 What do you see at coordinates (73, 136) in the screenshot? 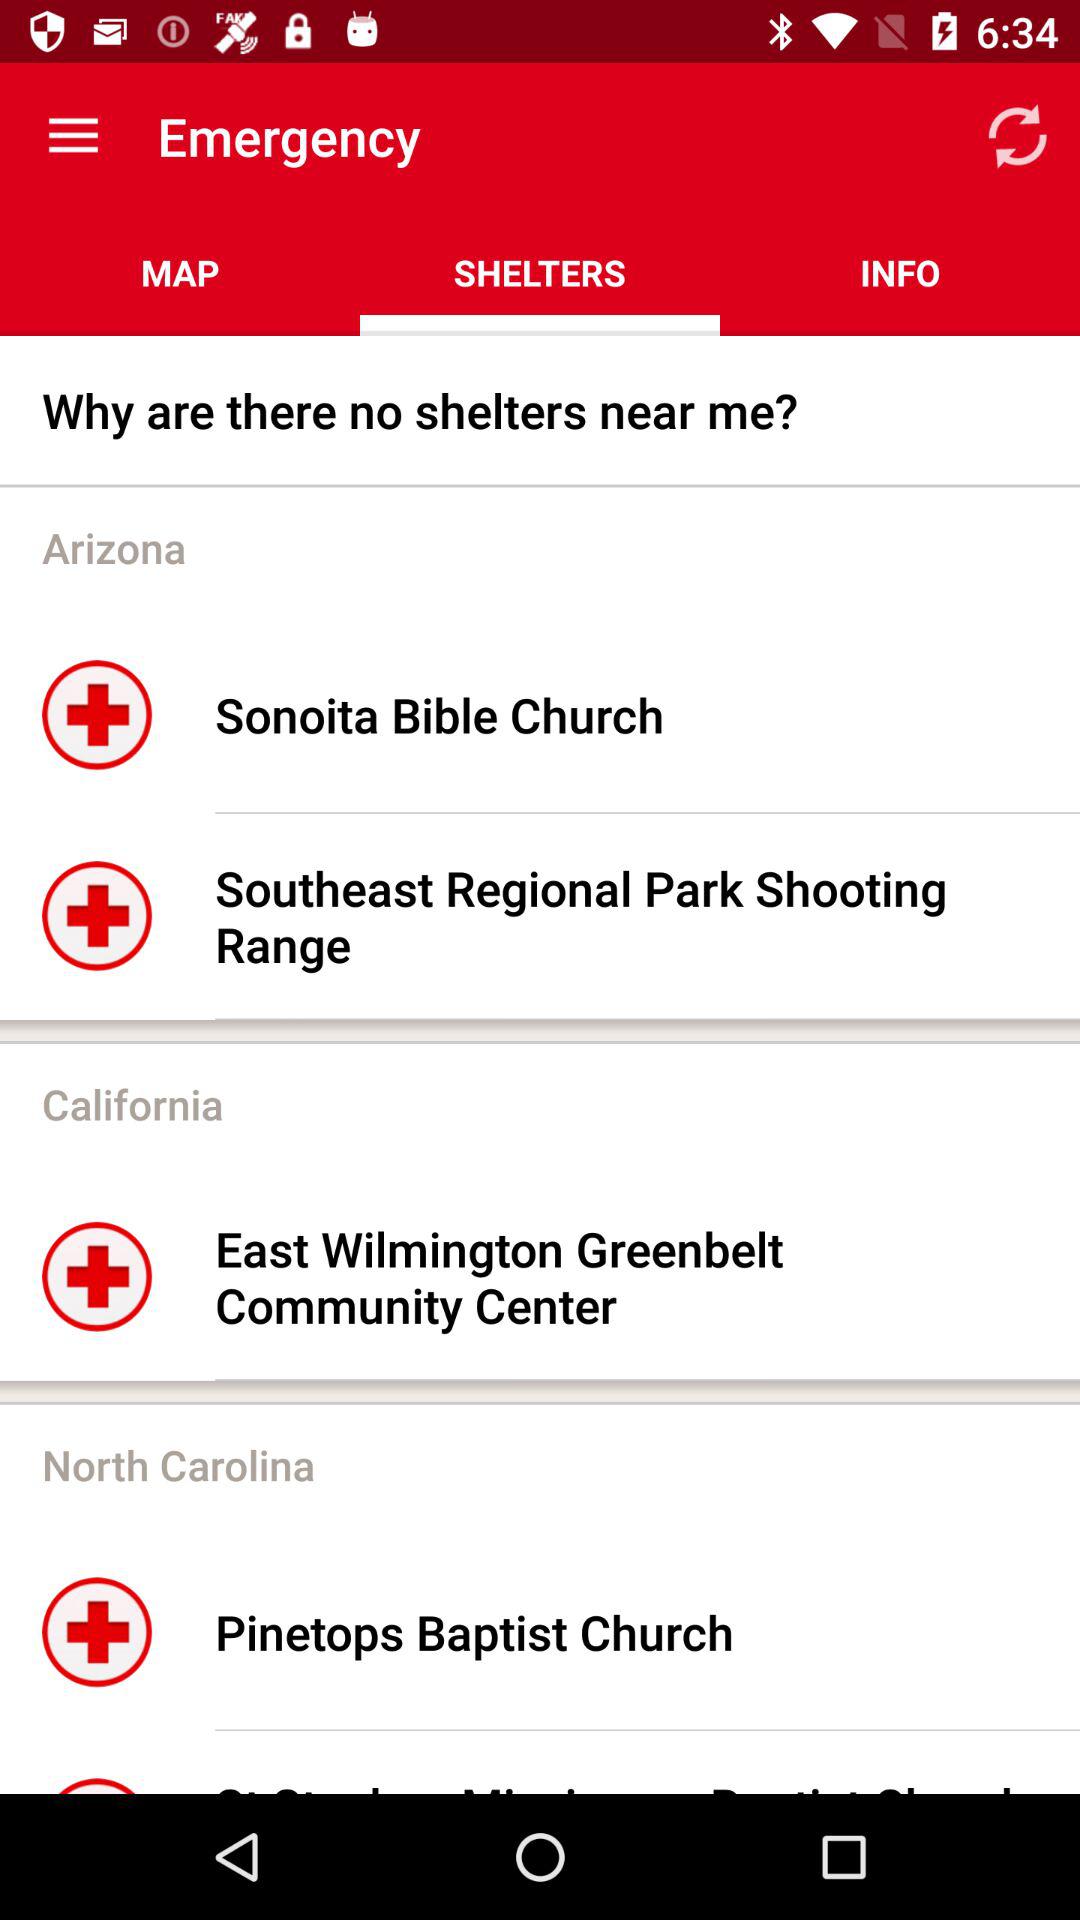
I see `open the app next to emergency` at bounding box center [73, 136].